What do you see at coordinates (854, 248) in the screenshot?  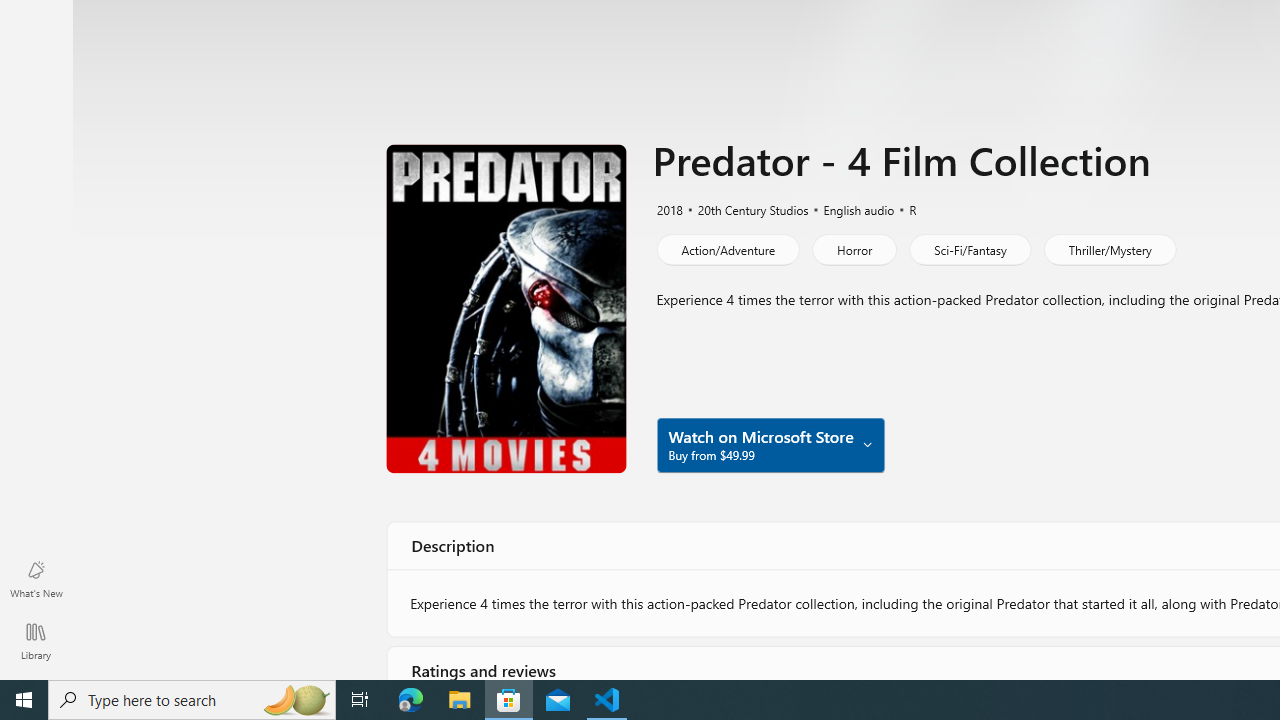 I see `Horror` at bounding box center [854, 248].